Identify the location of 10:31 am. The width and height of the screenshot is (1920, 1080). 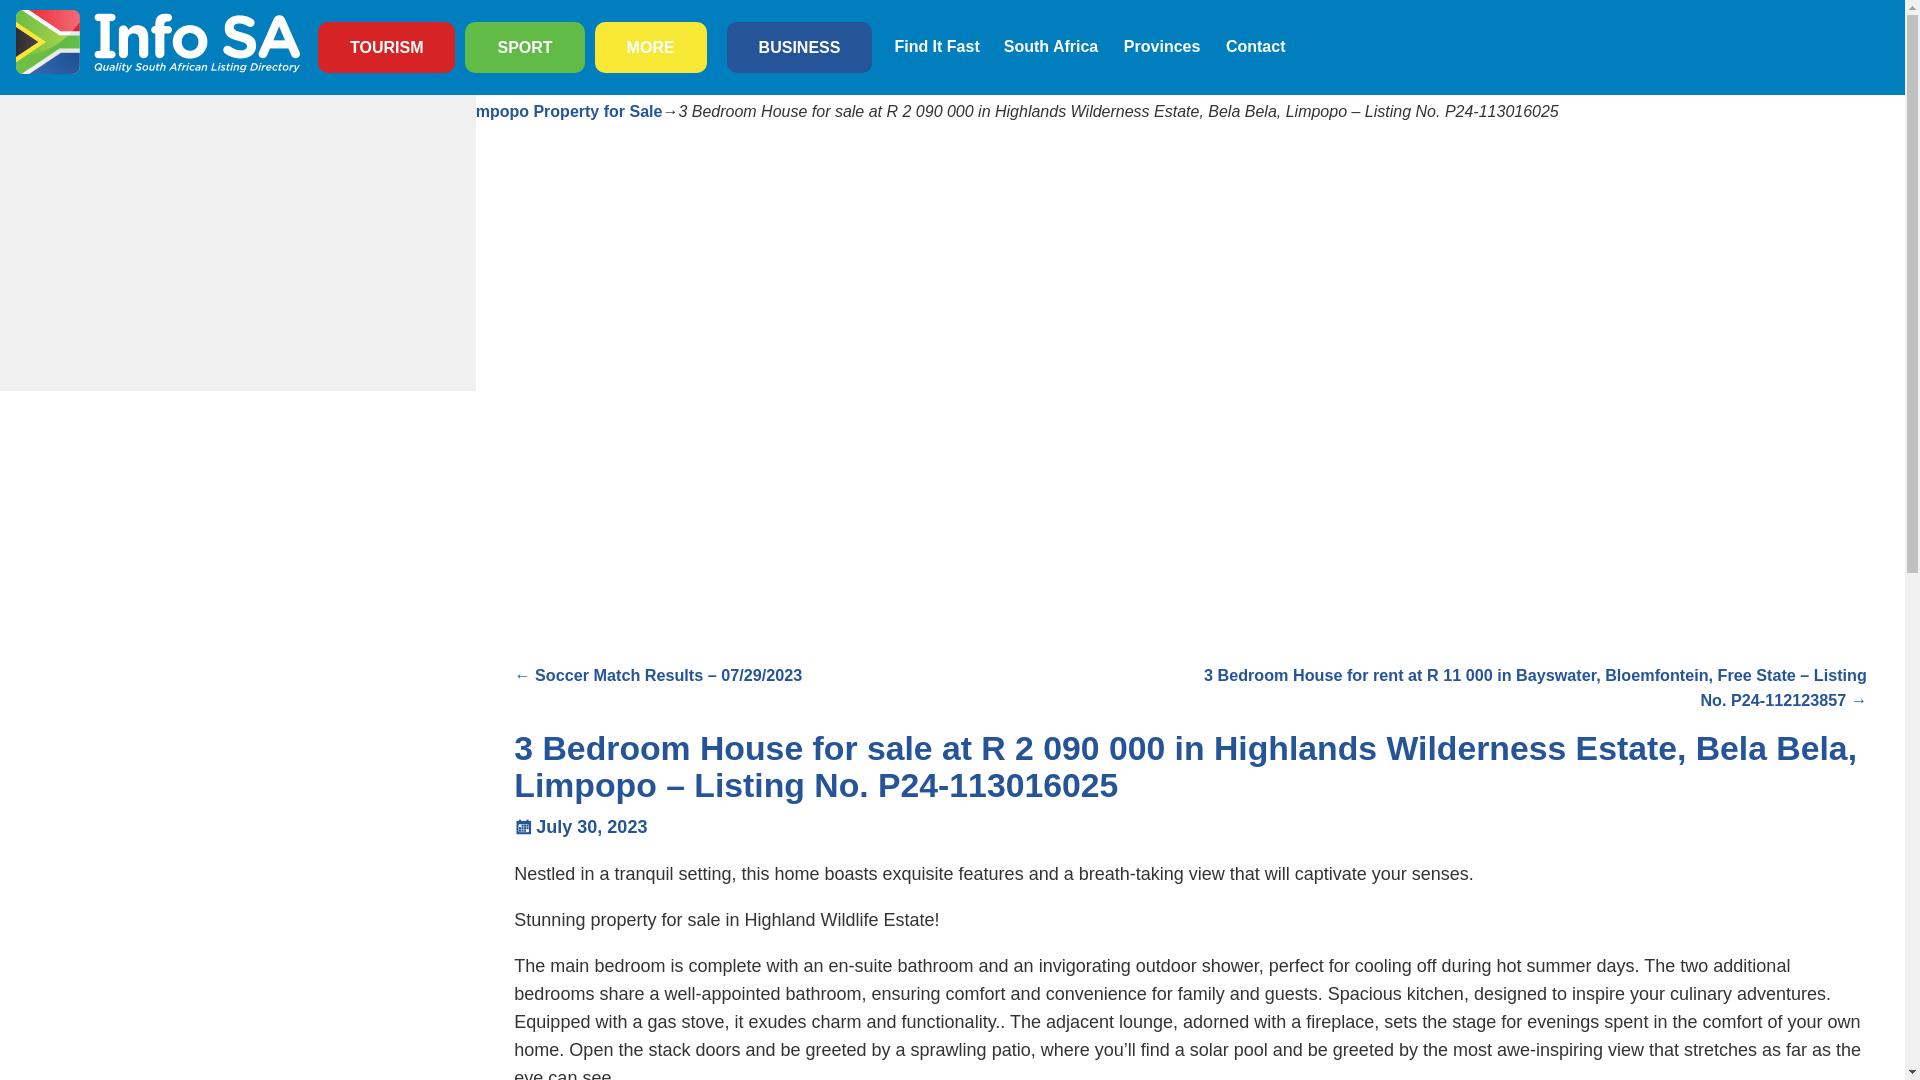
(580, 826).